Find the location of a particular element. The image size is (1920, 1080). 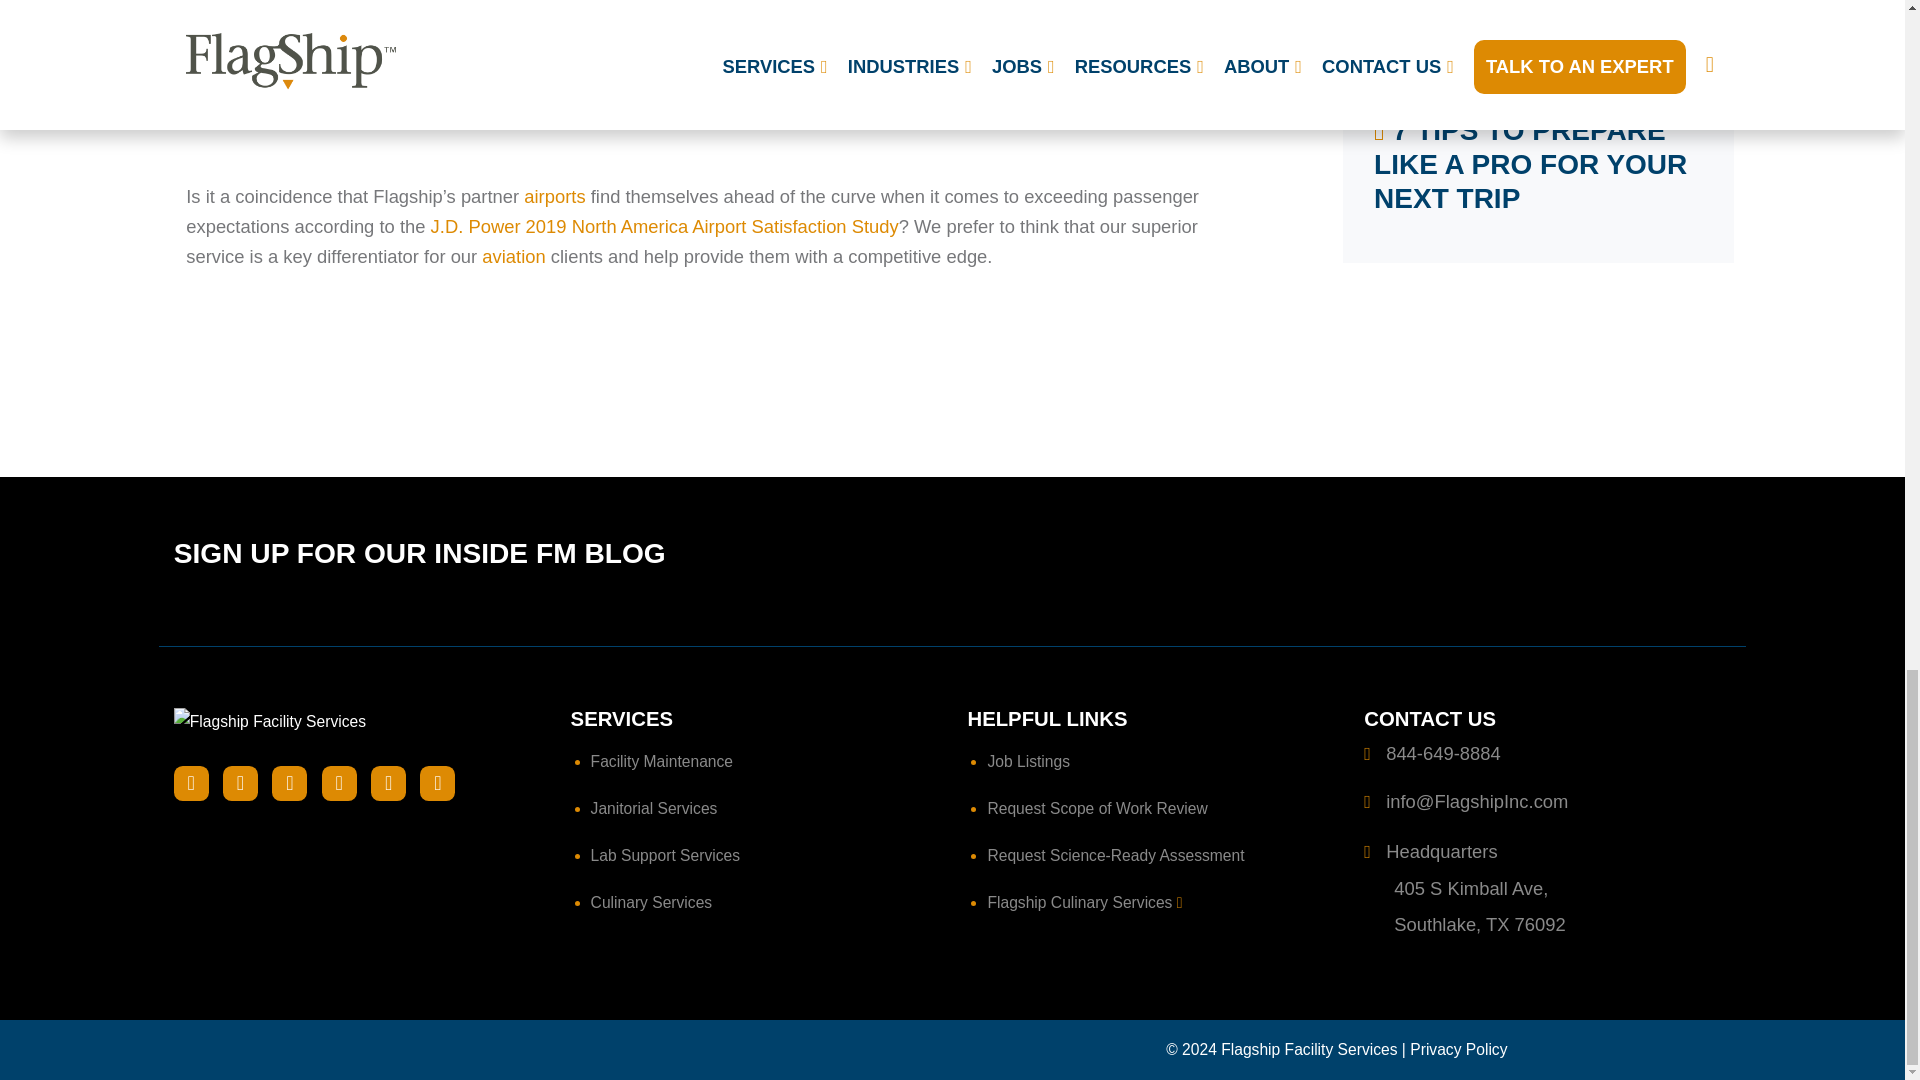

aviation is located at coordinates (513, 256).